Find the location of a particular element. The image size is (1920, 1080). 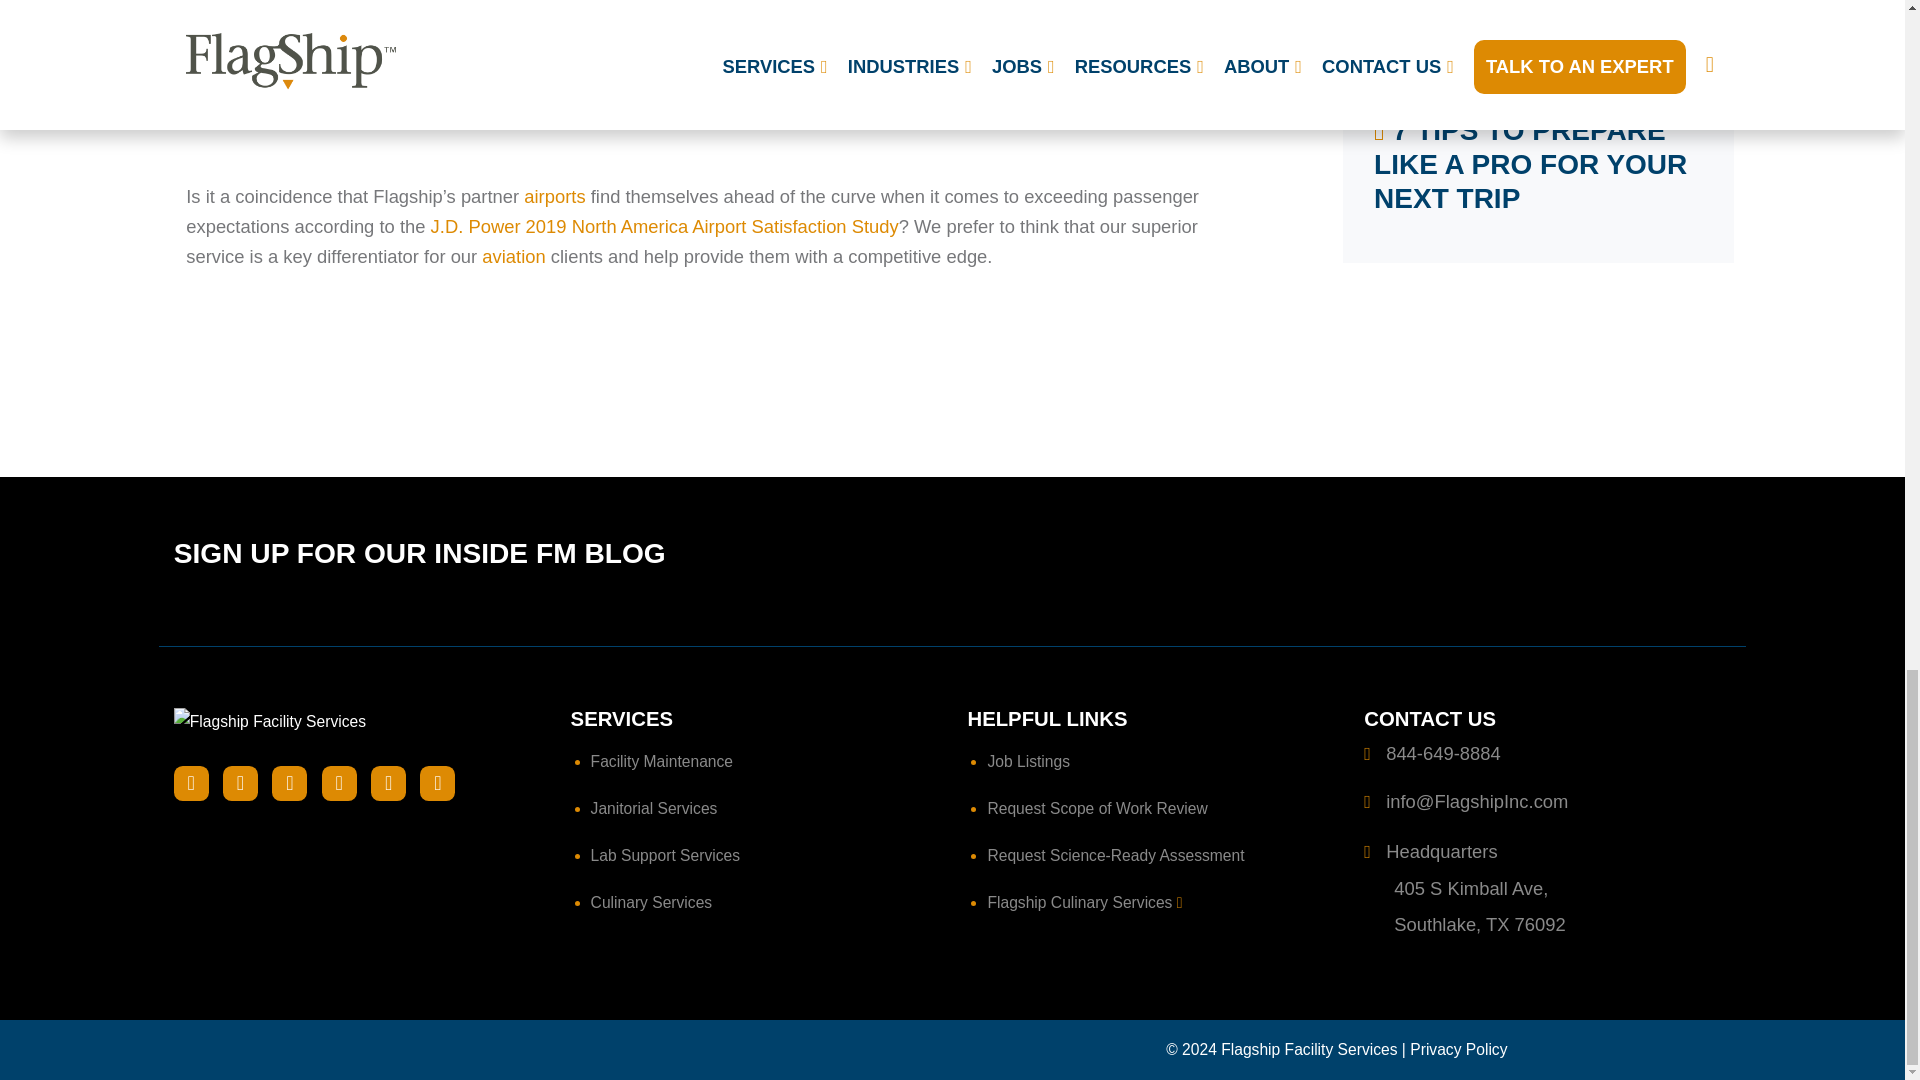

aviation is located at coordinates (513, 256).